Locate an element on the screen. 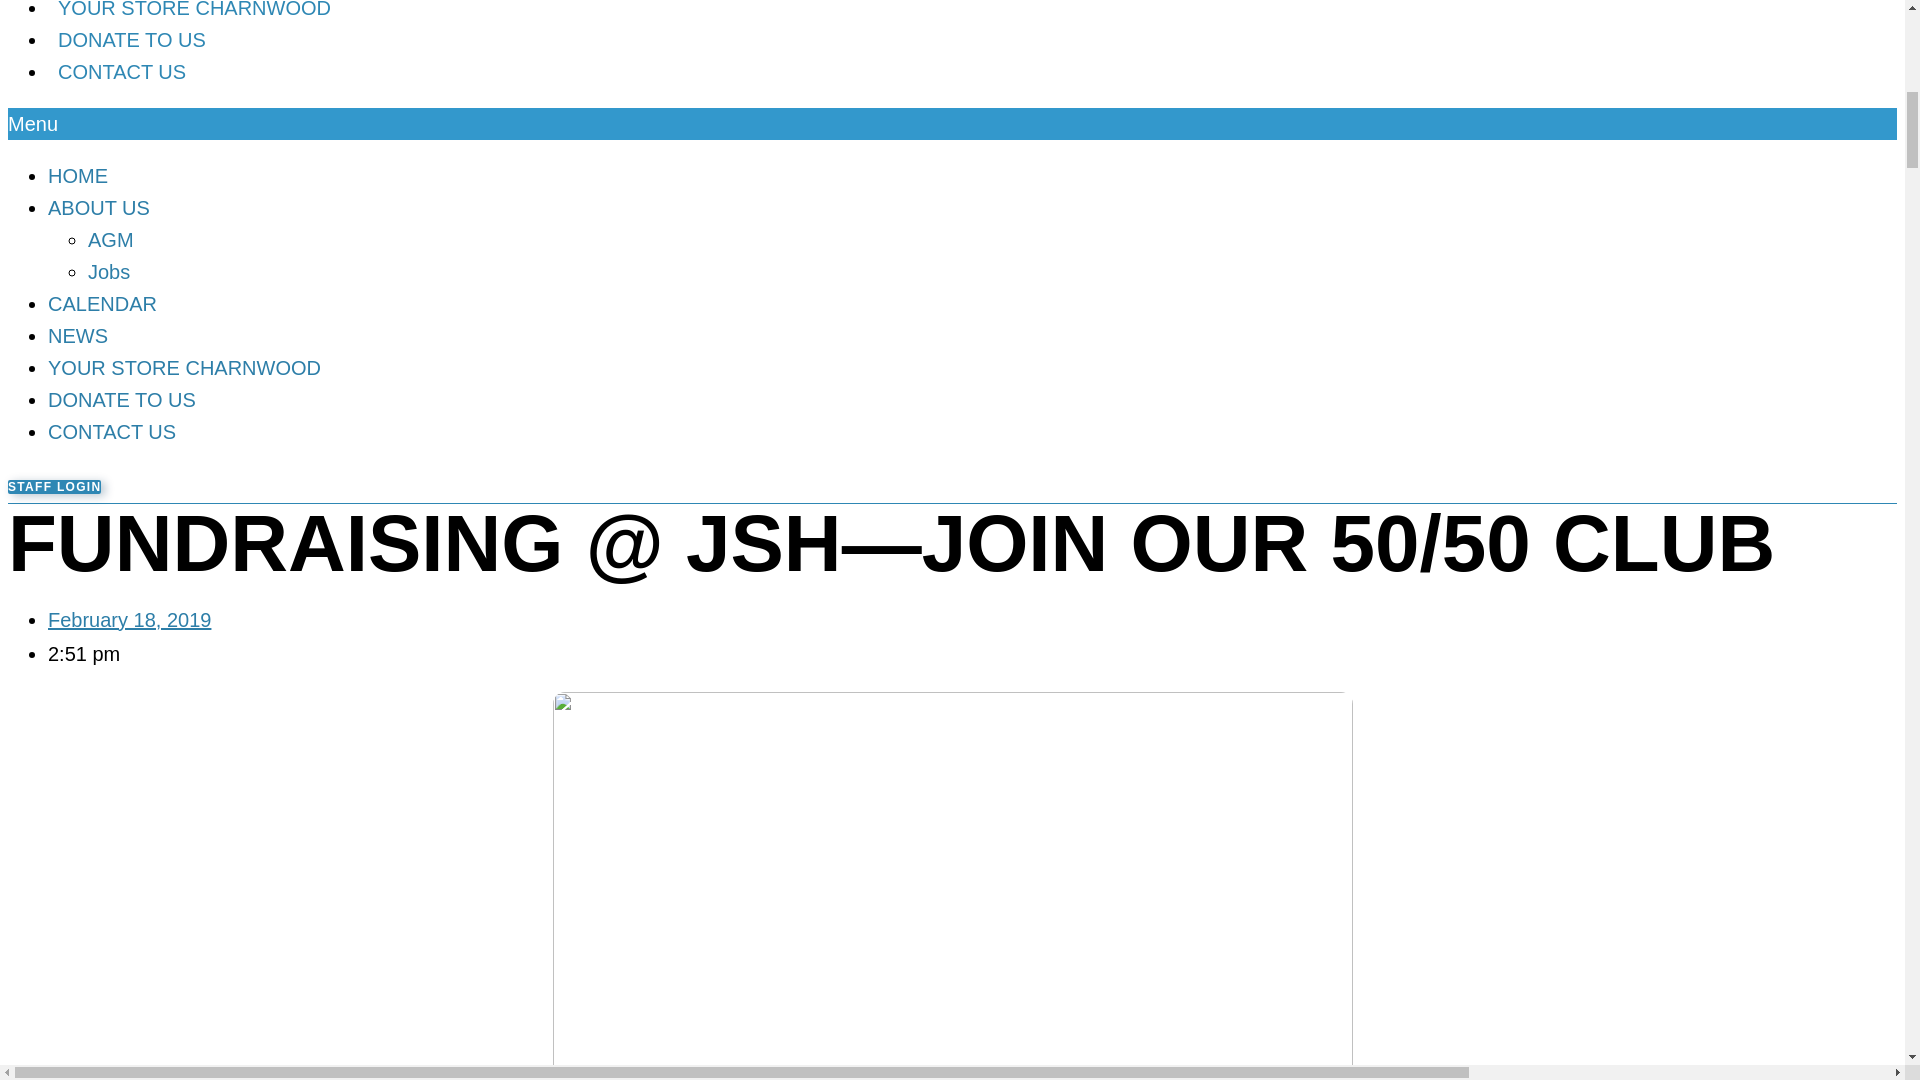 This screenshot has height=1080, width=1920. CONTACT US is located at coordinates (122, 72).